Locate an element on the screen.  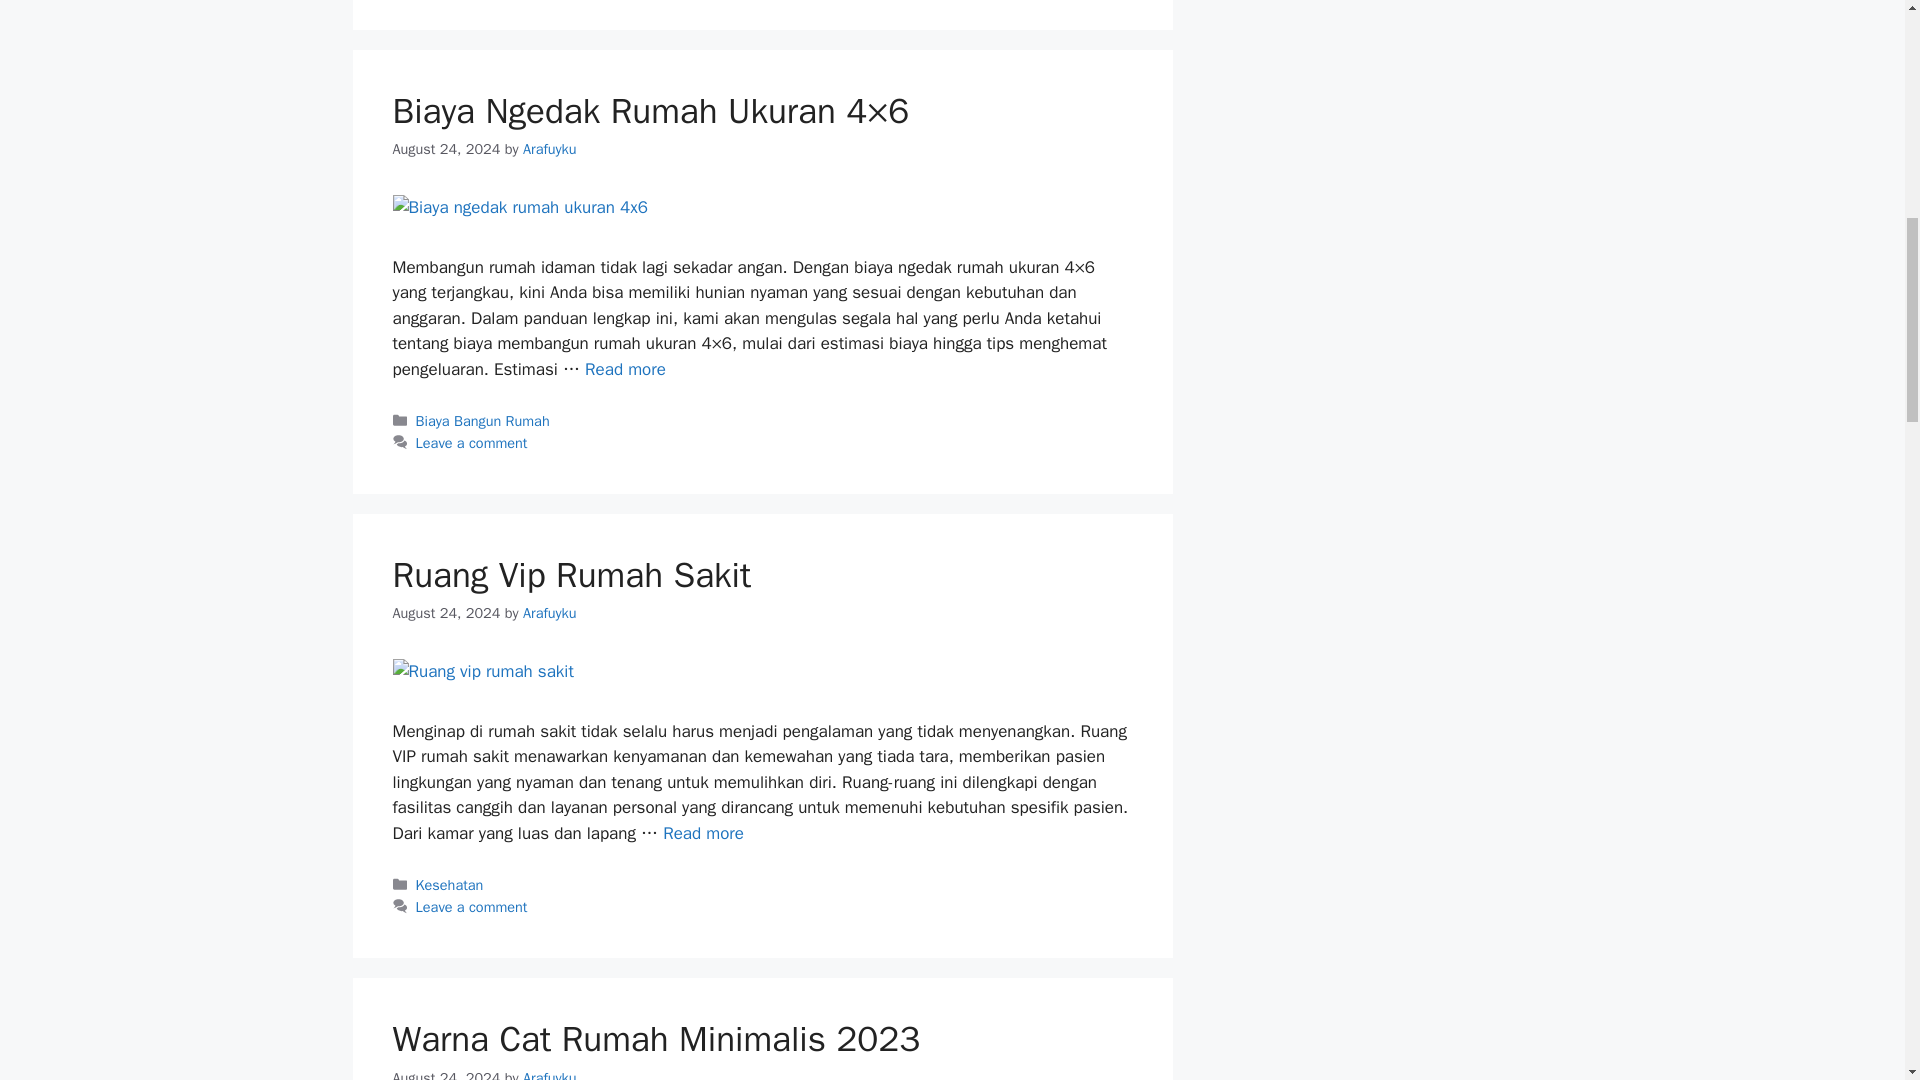
Ruang Vip Rumah Sakit is located at coordinates (570, 574).